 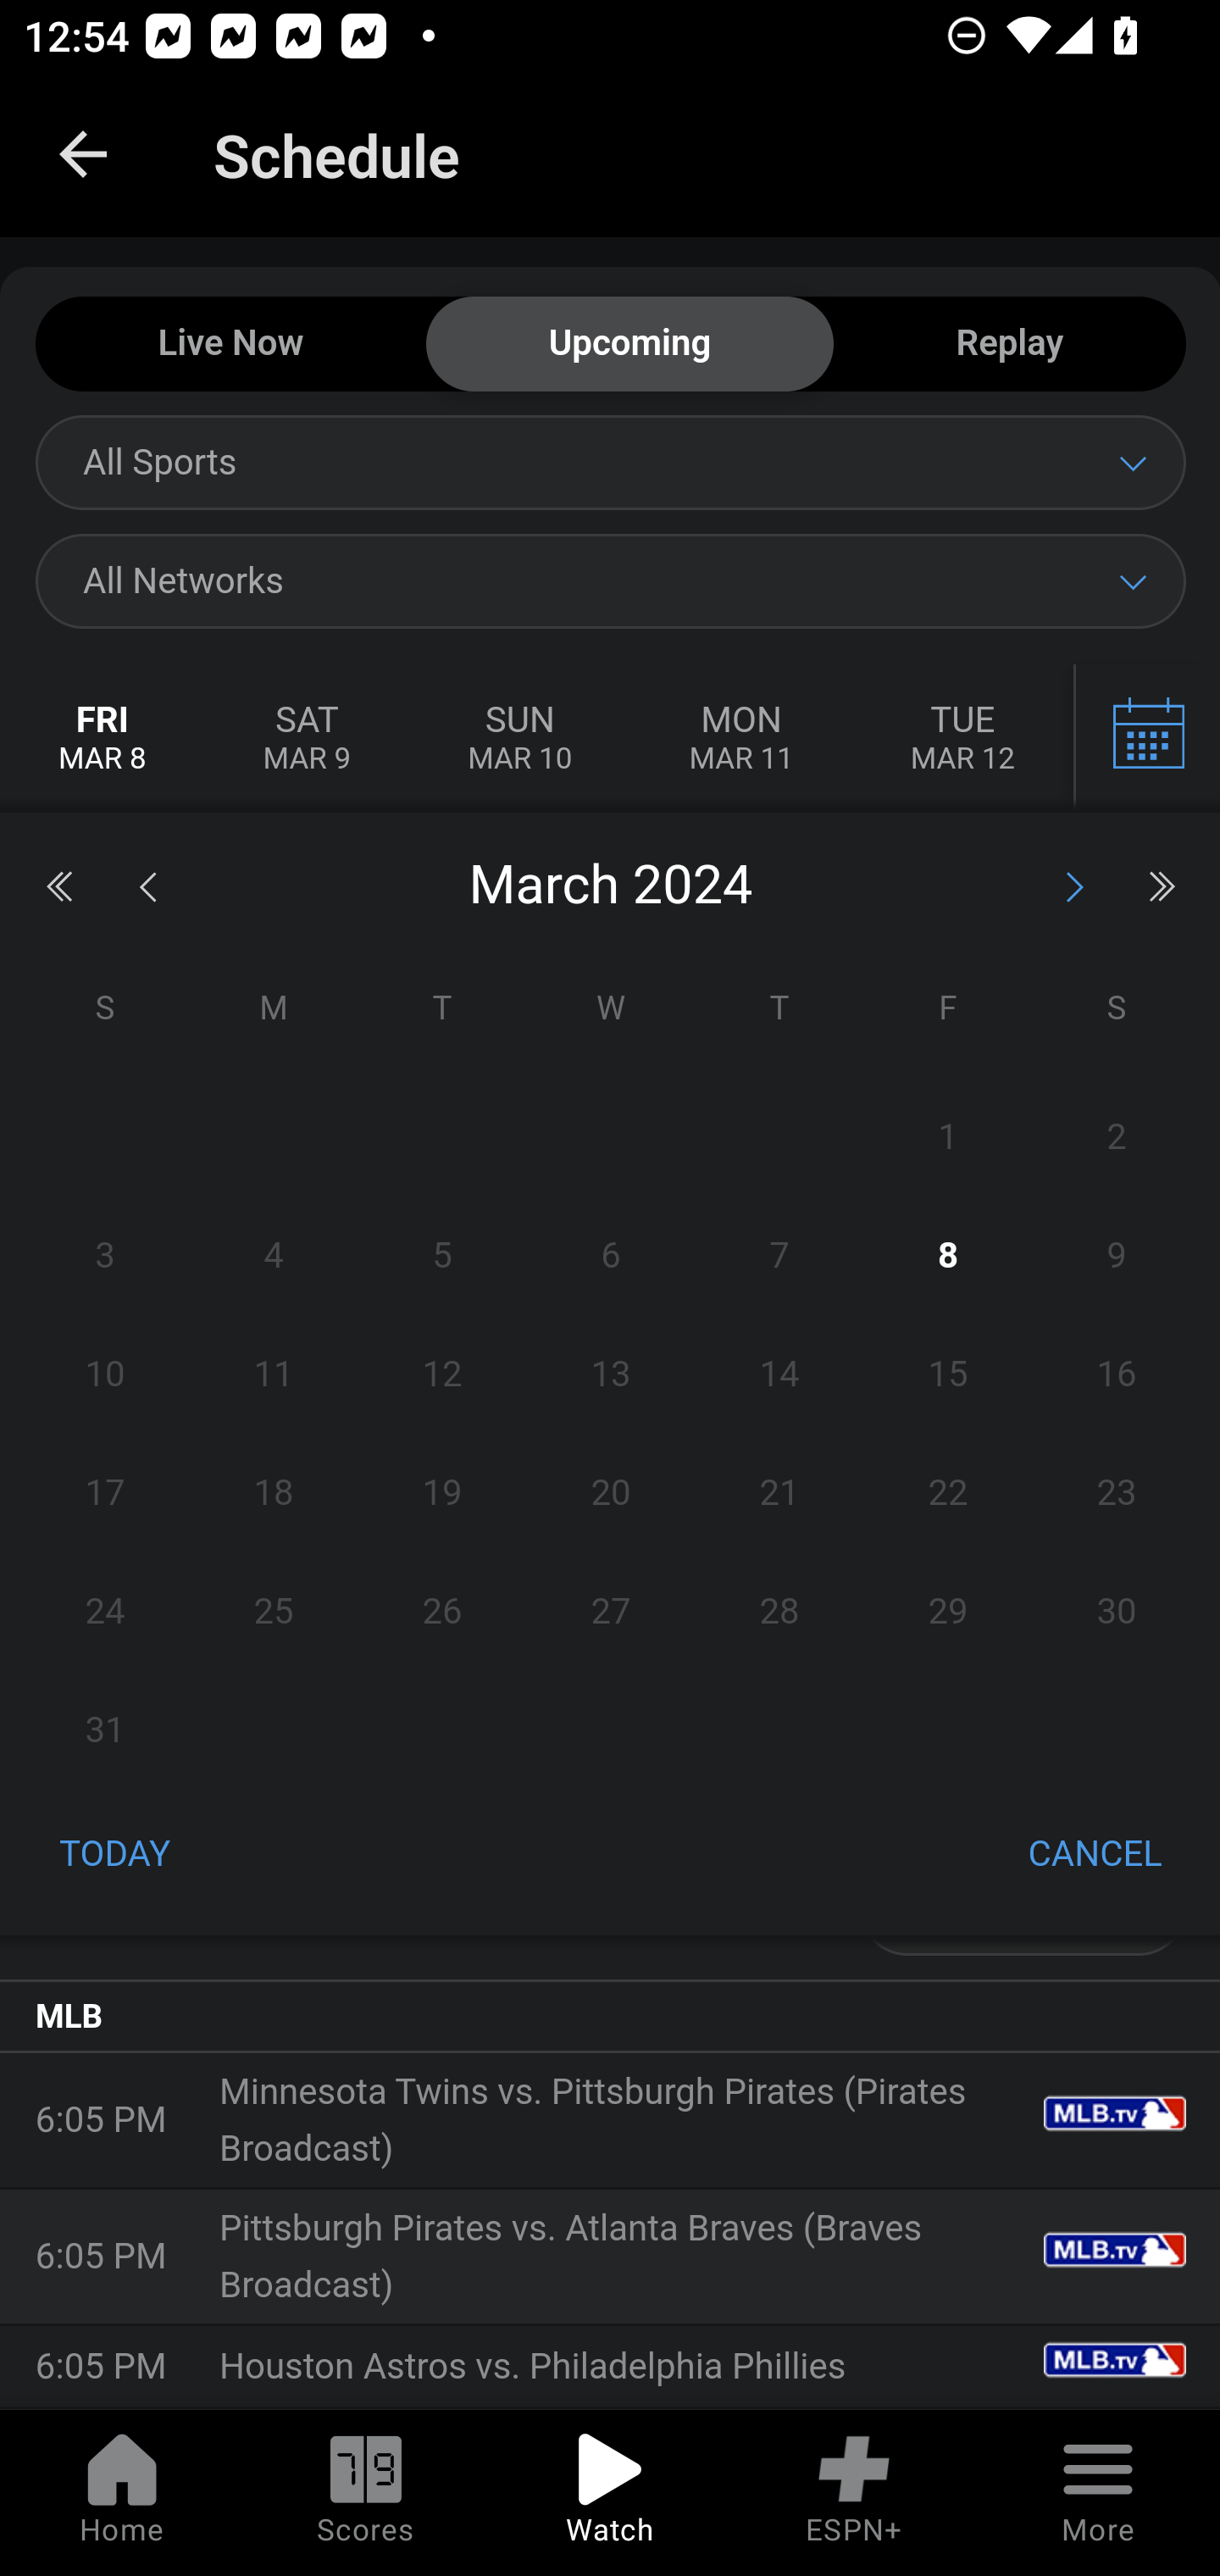 I want to click on 18, so click(x=274, y=1492).